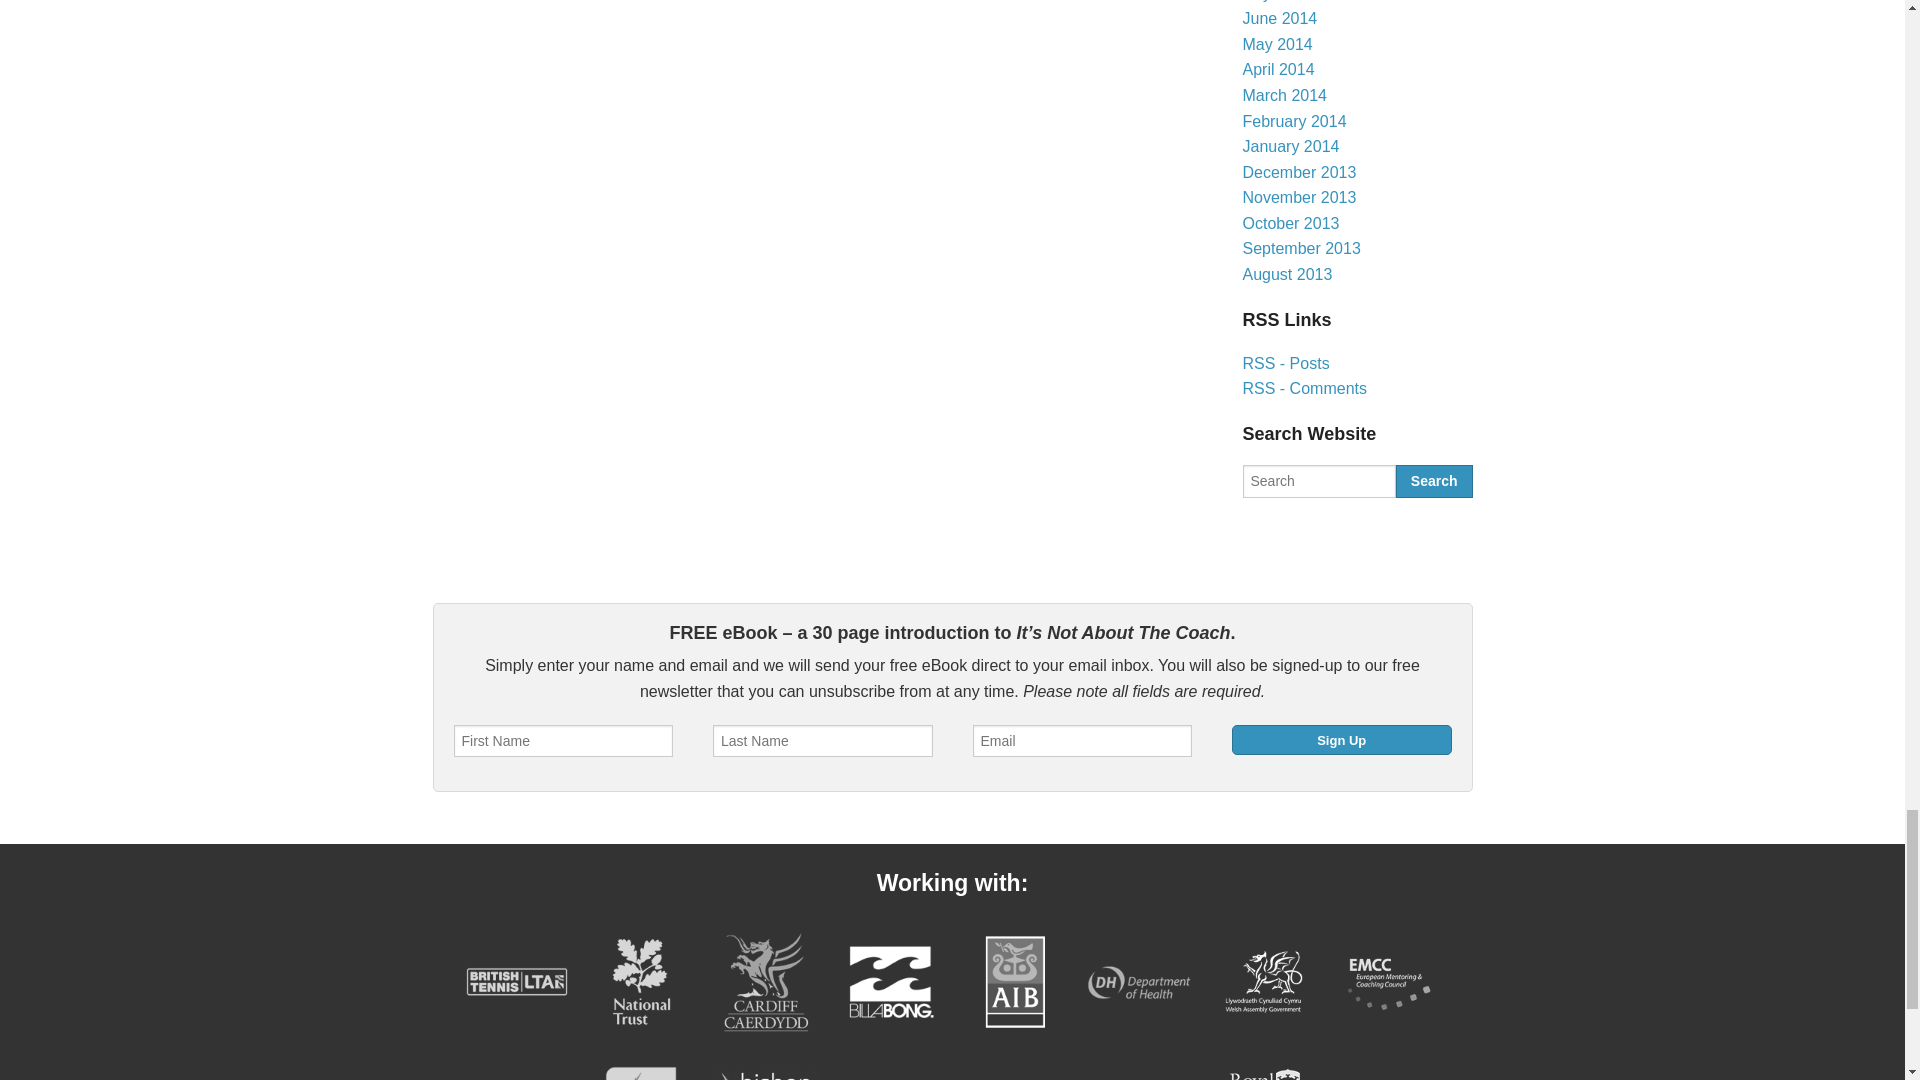 This screenshot has width=1920, height=1080. Describe the element at coordinates (1434, 480) in the screenshot. I see `Search` at that location.